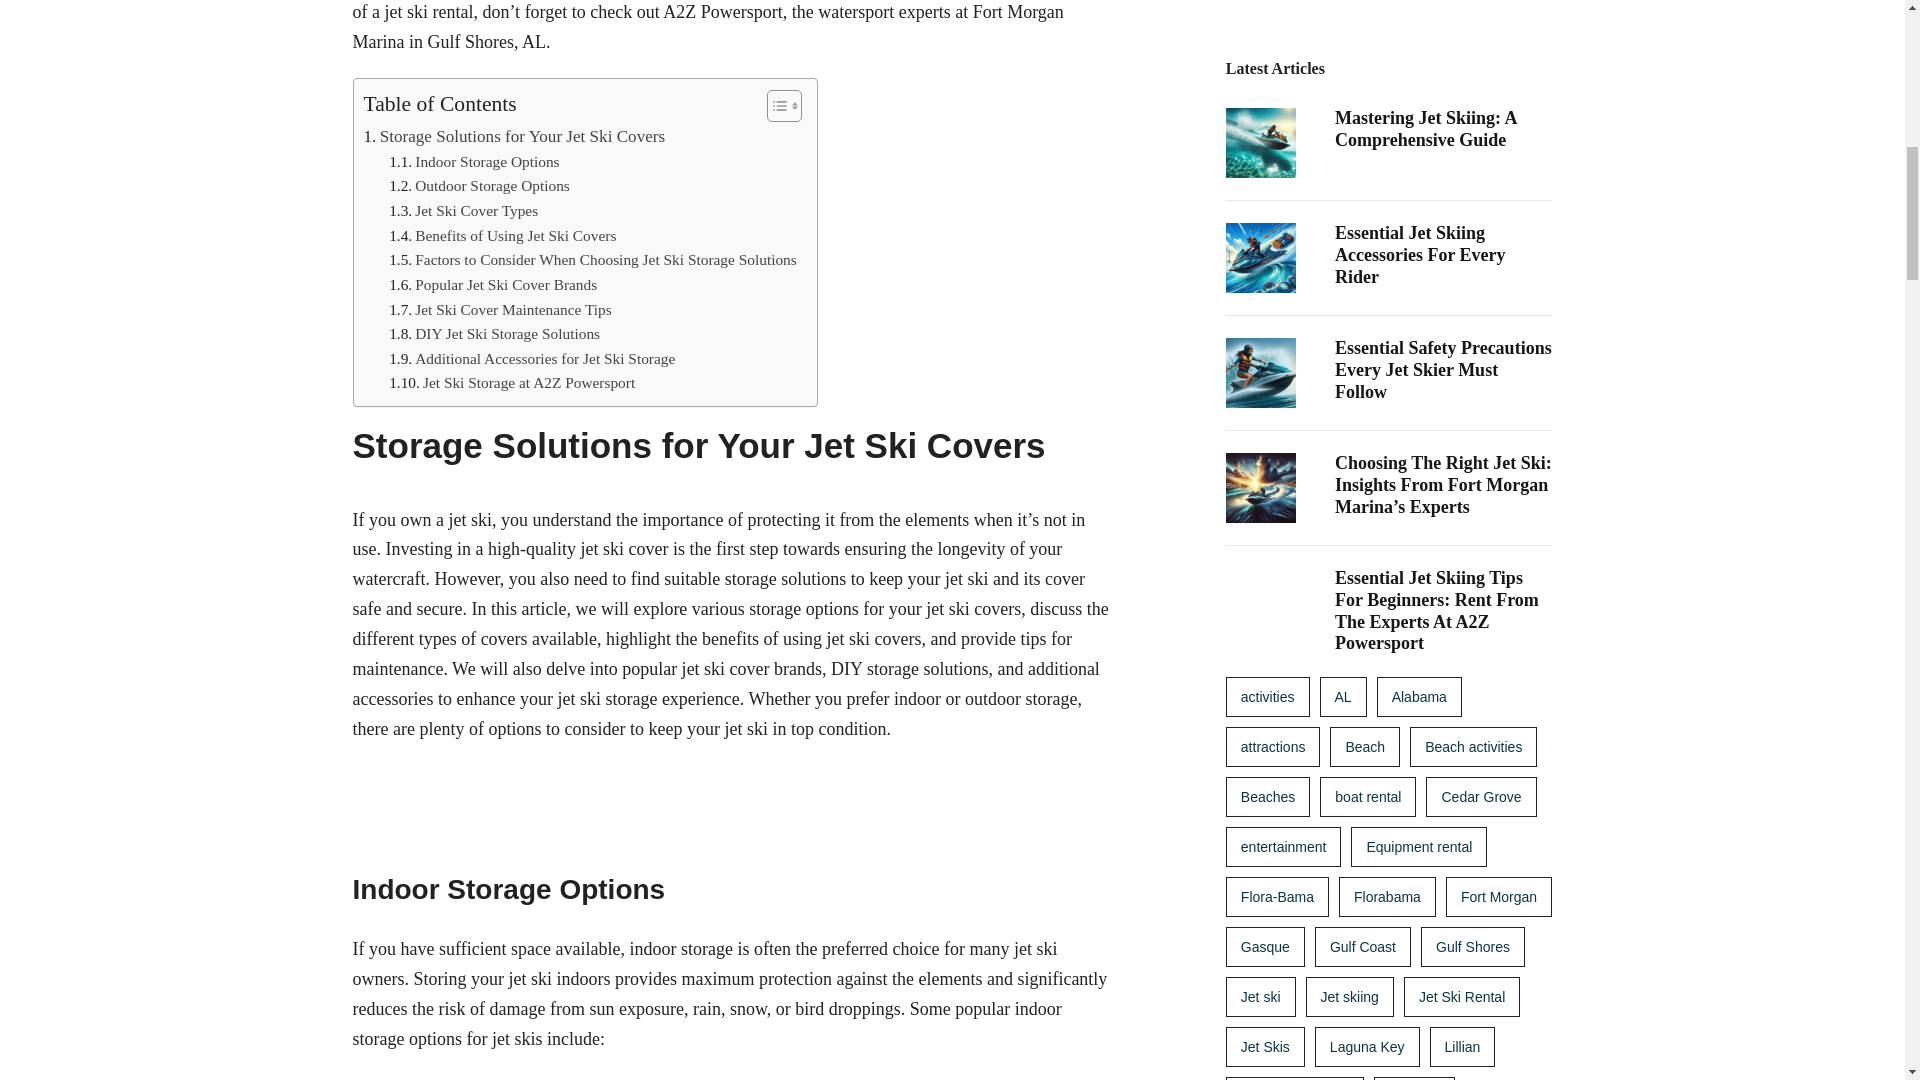 The image size is (1920, 1080). What do you see at coordinates (500, 310) in the screenshot?
I see `Jet Ski Cover Maintenance Tips` at bounding box center [500, 310].